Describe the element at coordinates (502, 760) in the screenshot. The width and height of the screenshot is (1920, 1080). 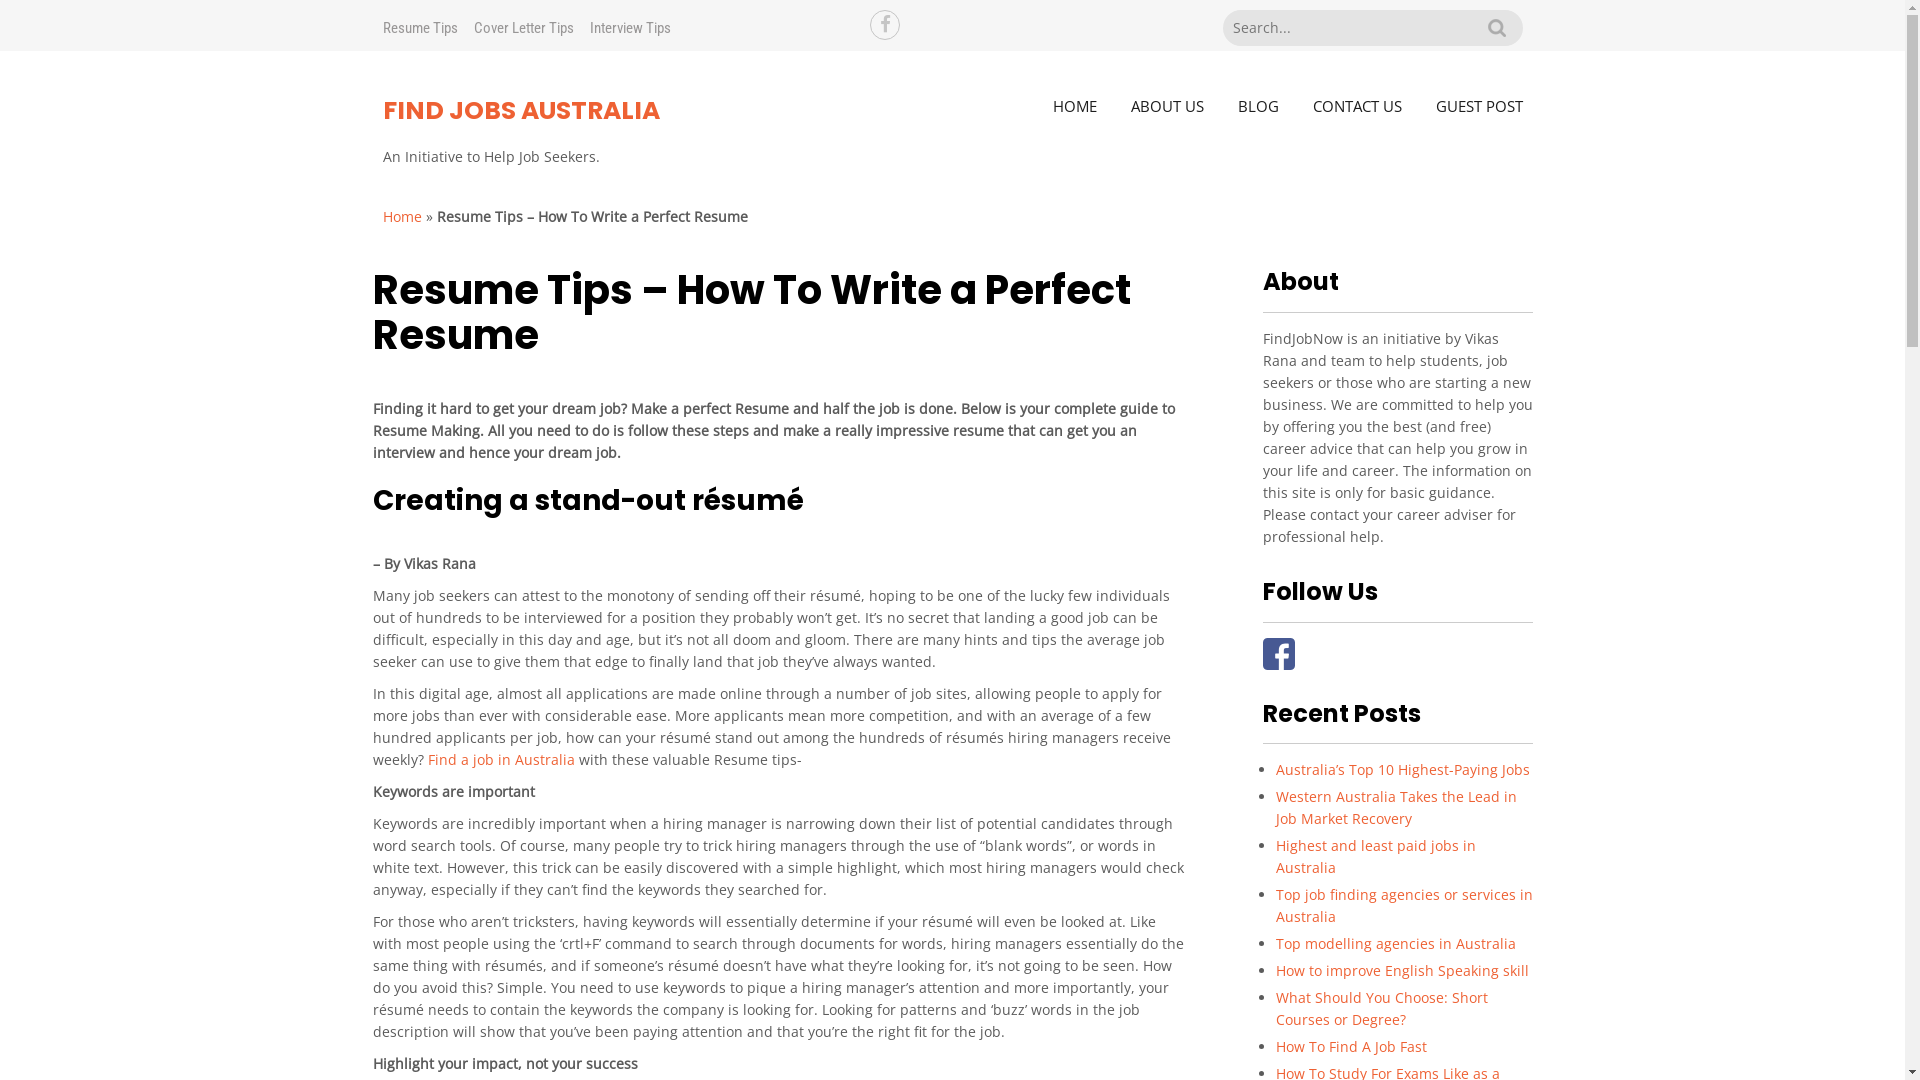
I see `Find a job in Australia` at that location.